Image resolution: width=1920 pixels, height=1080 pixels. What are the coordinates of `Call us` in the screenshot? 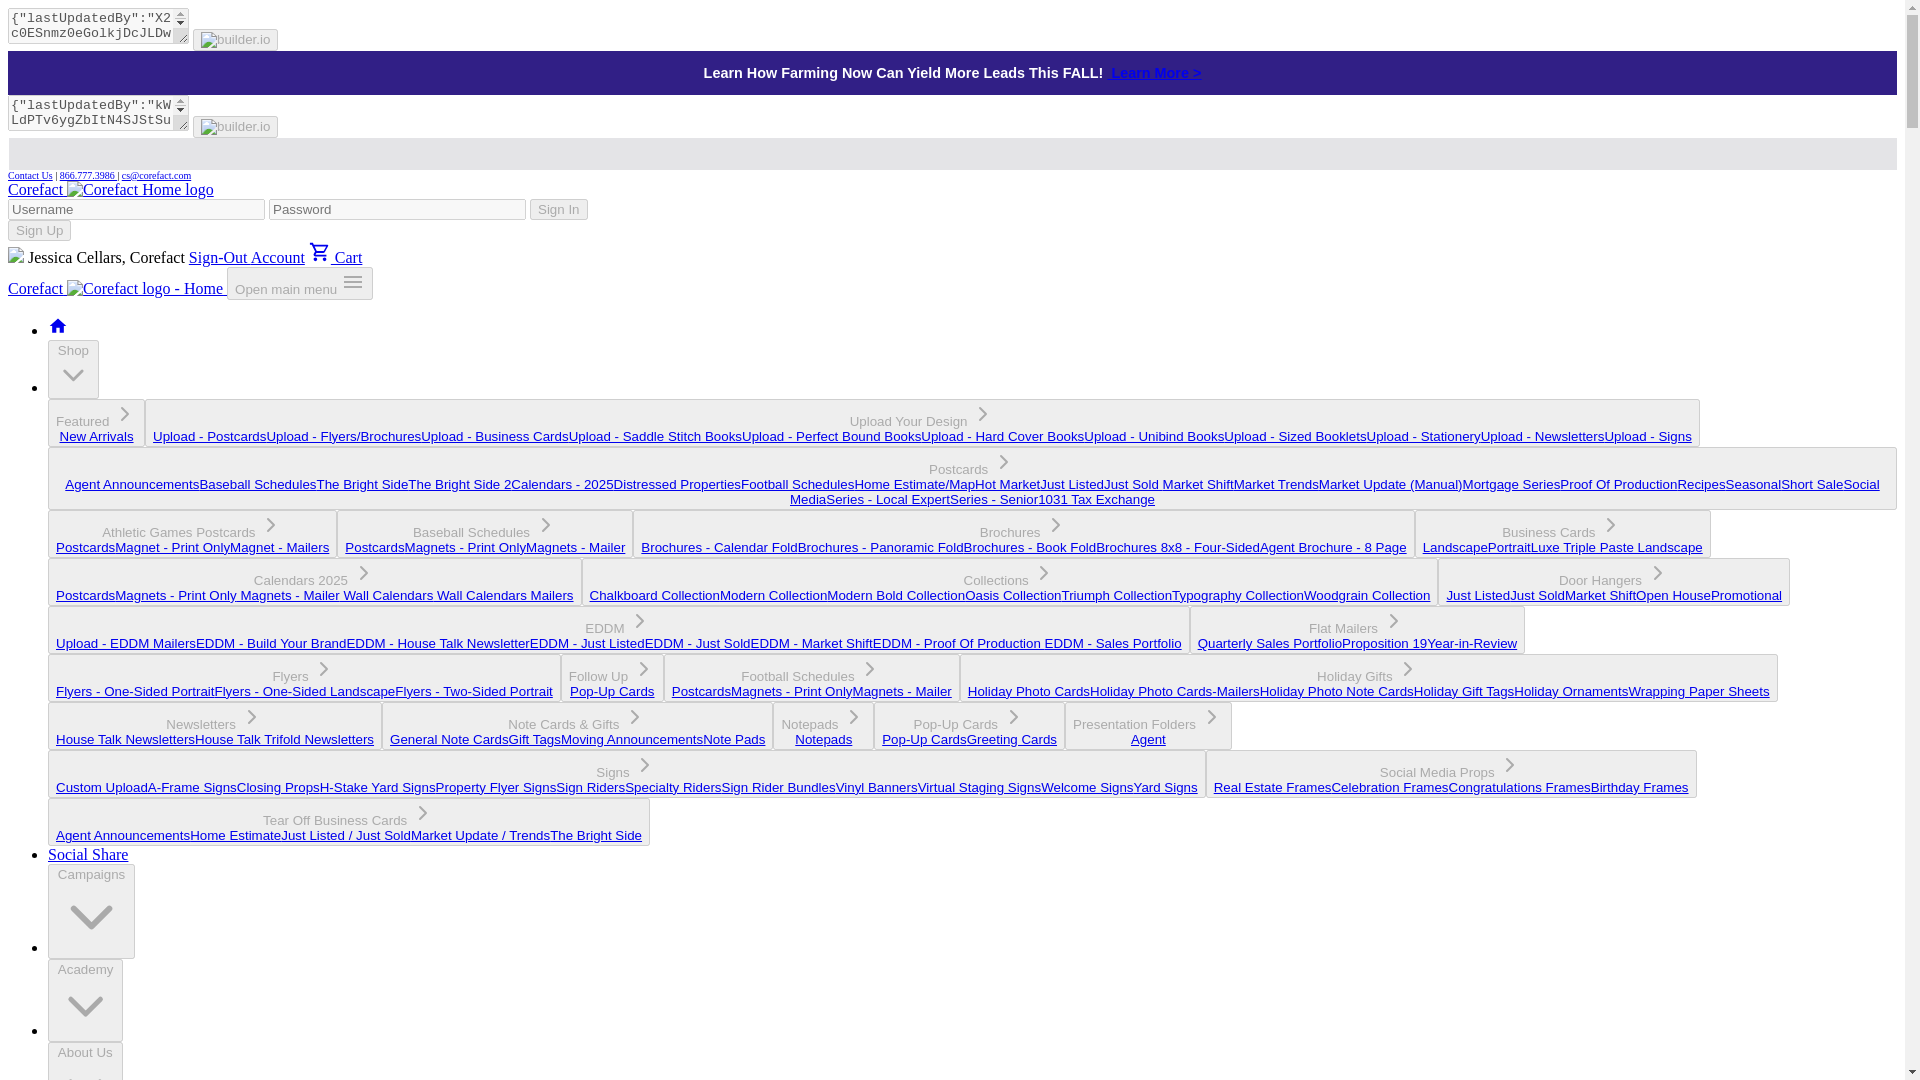 It's located at (88, 175).